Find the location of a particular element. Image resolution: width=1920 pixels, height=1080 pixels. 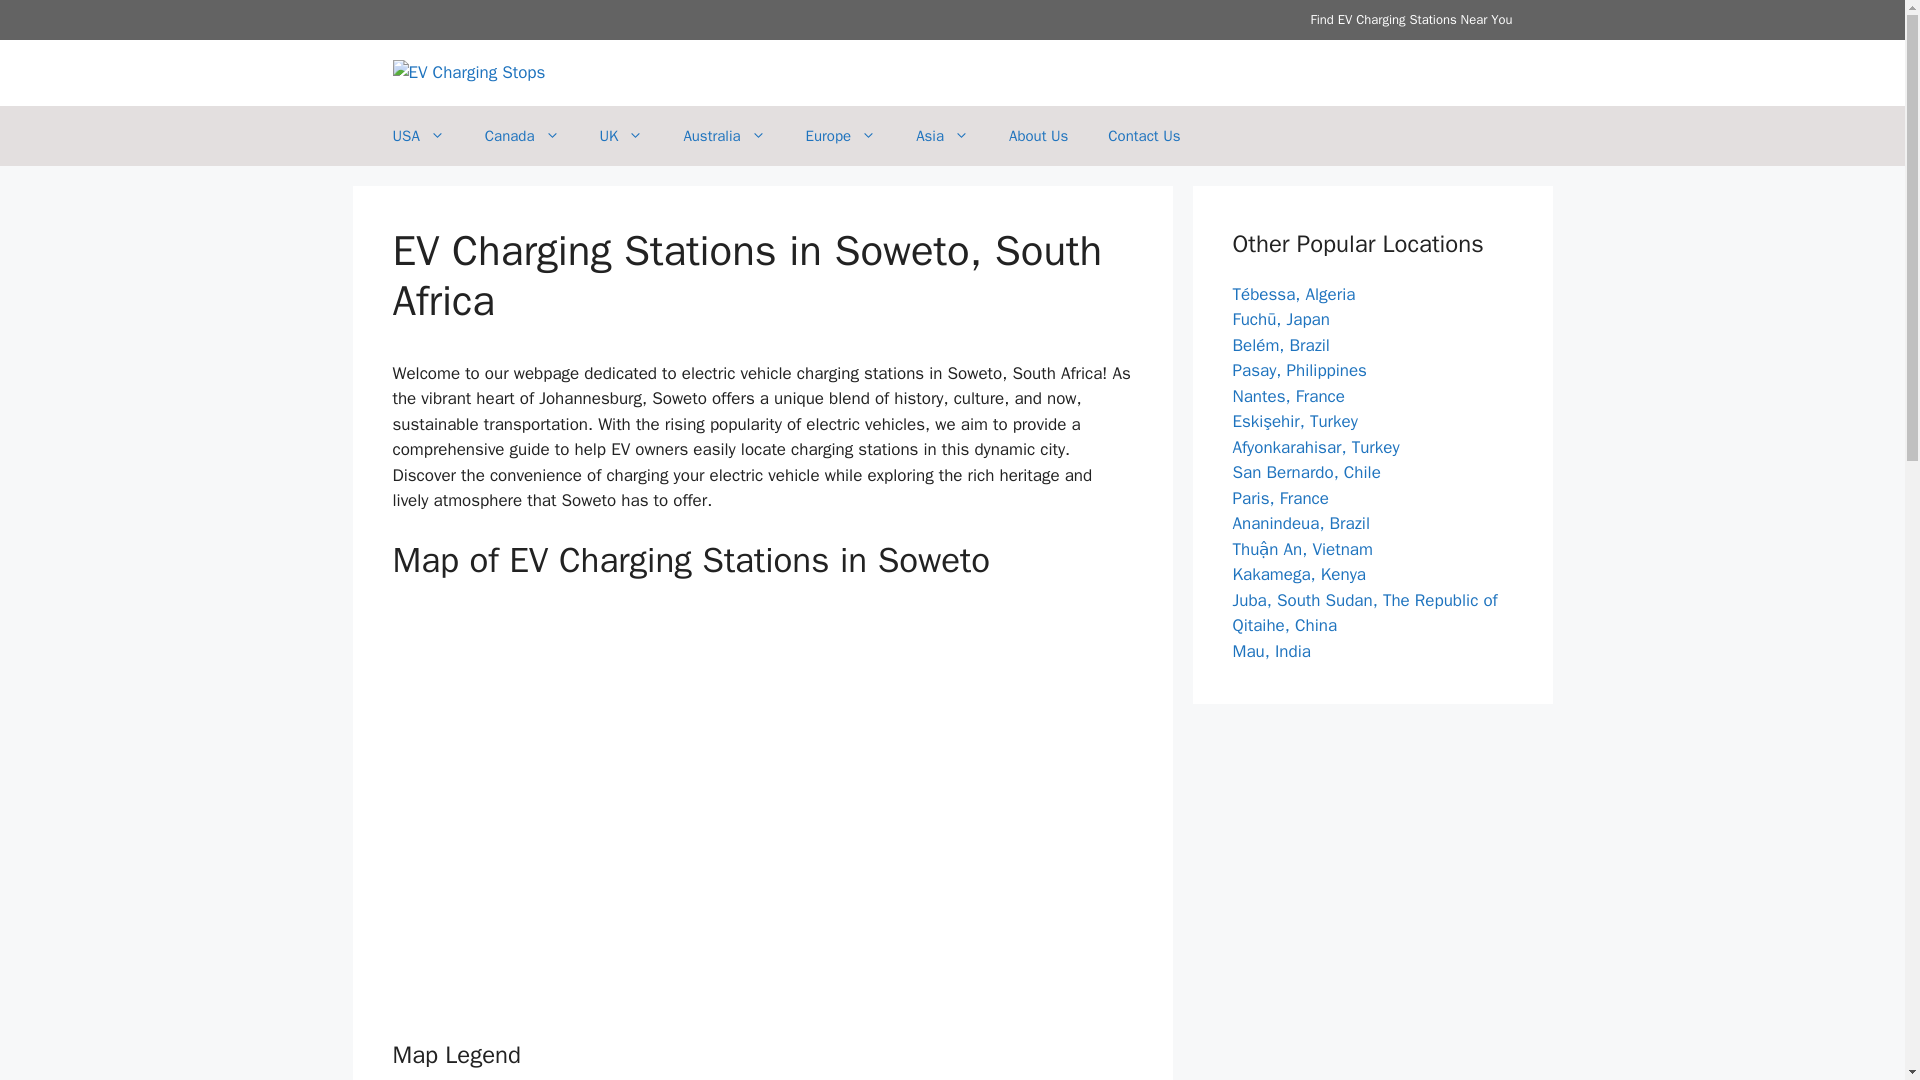

Canada is located at coordinates (522, 136).